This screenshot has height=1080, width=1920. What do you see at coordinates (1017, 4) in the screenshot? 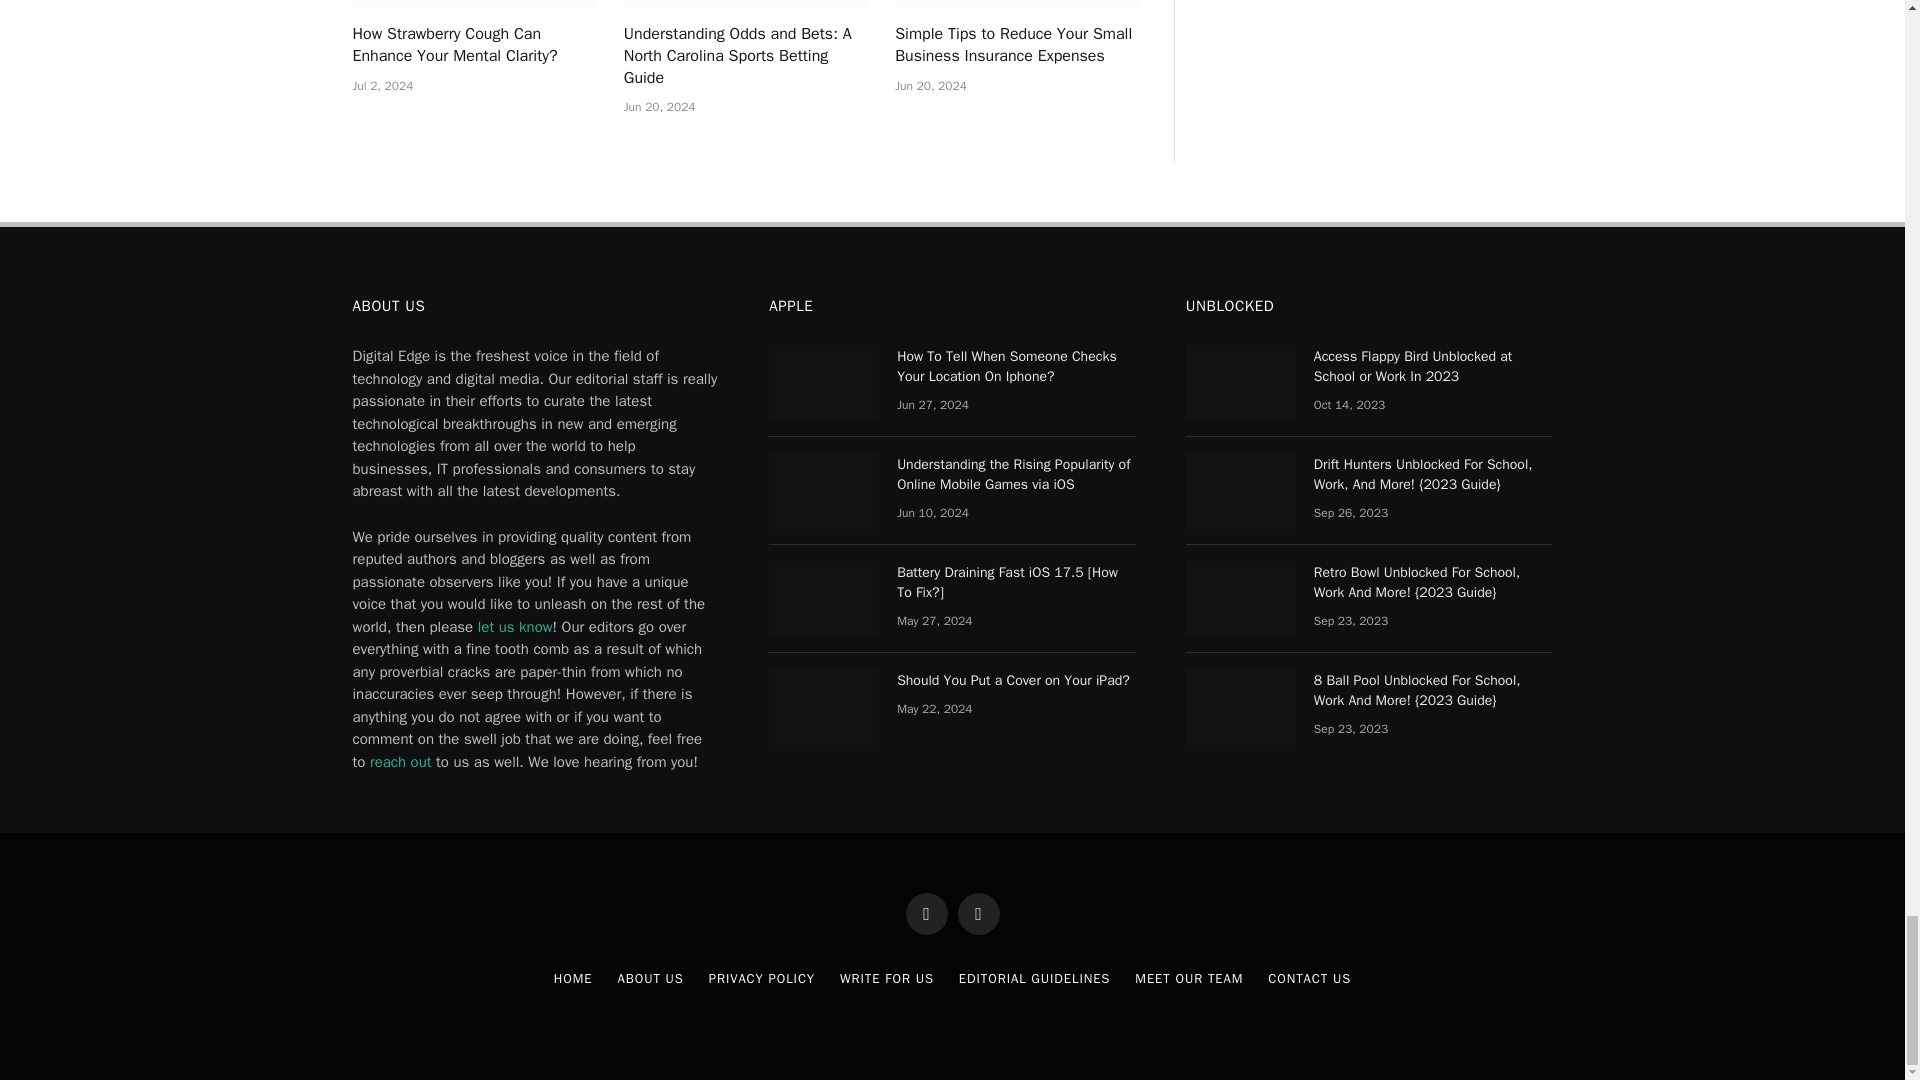
I see `Simple Tips to Reduce Your Small Business Insurance Expenses` at bounding box center [1017, 4].